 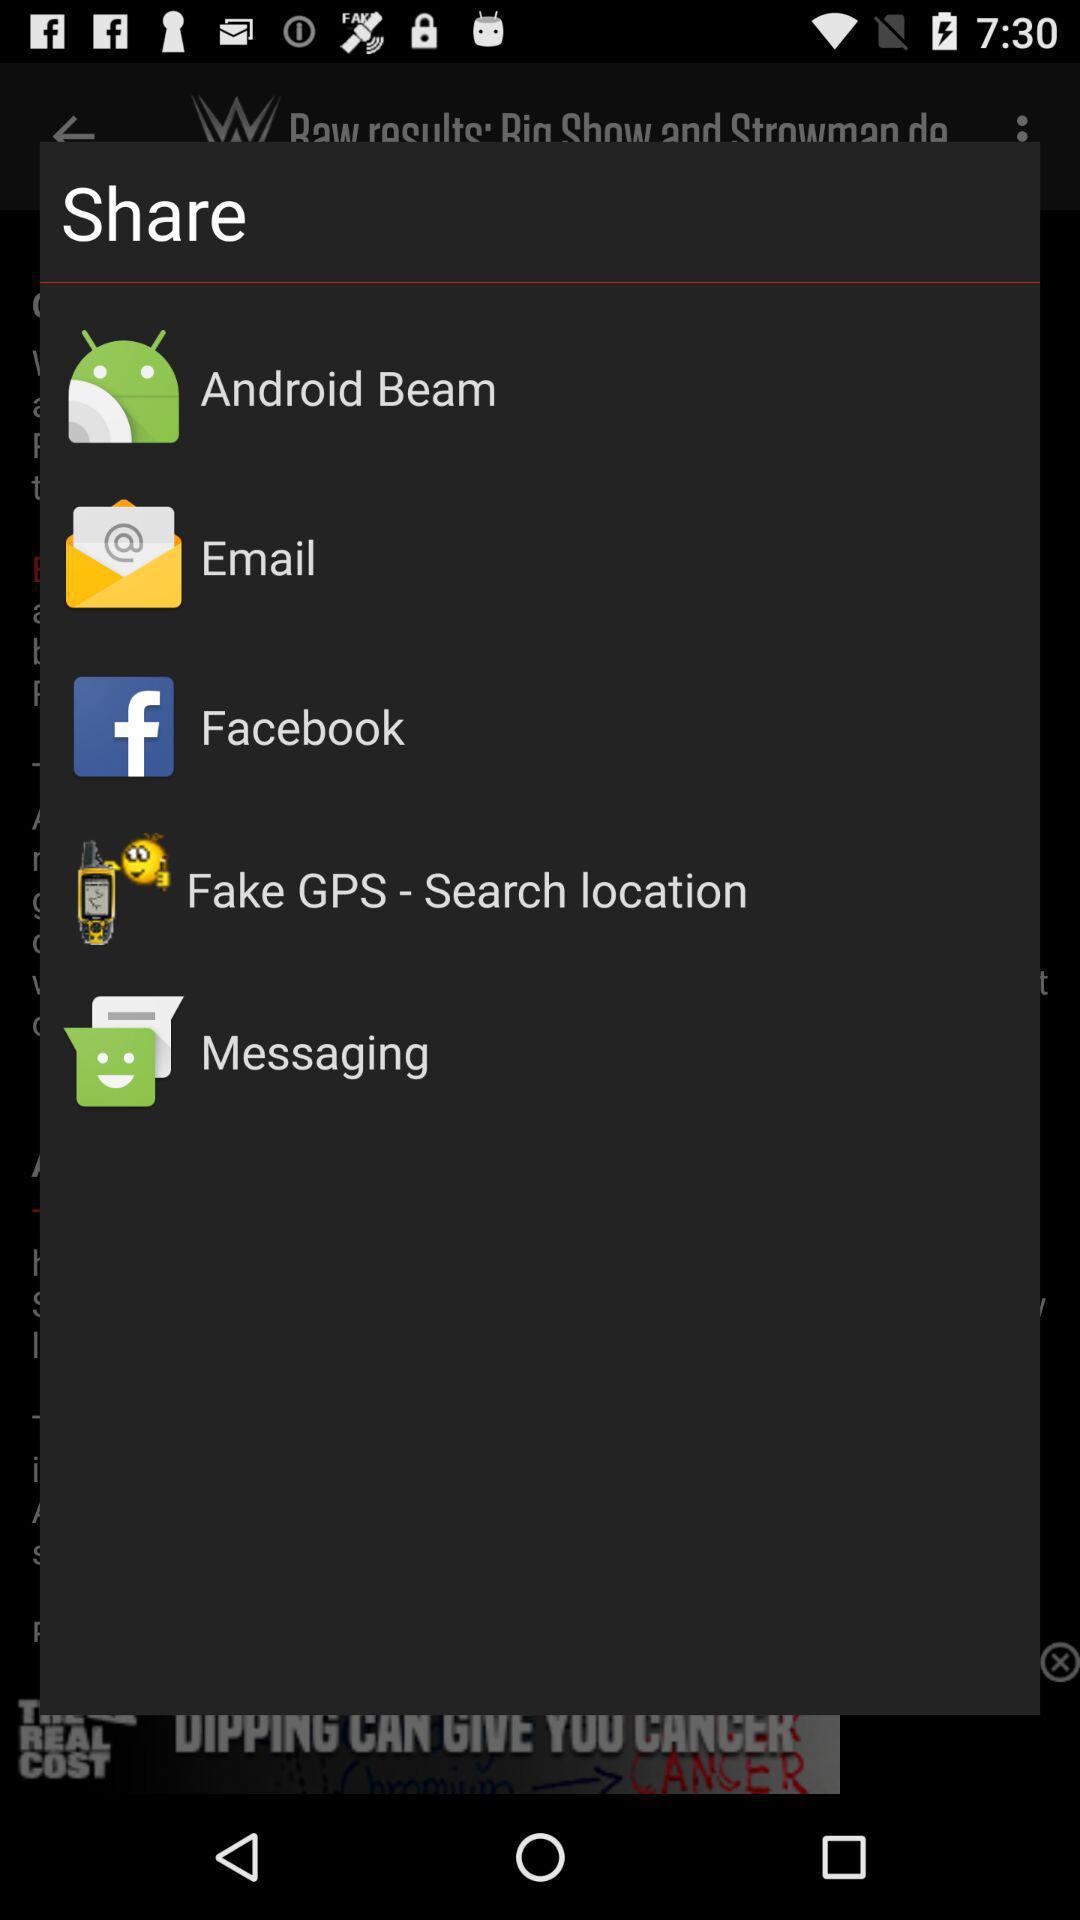 What do you see at coordinates (610, 556) in the screenshot?
I see `turn on email icon` at bounding box center [610, 556].